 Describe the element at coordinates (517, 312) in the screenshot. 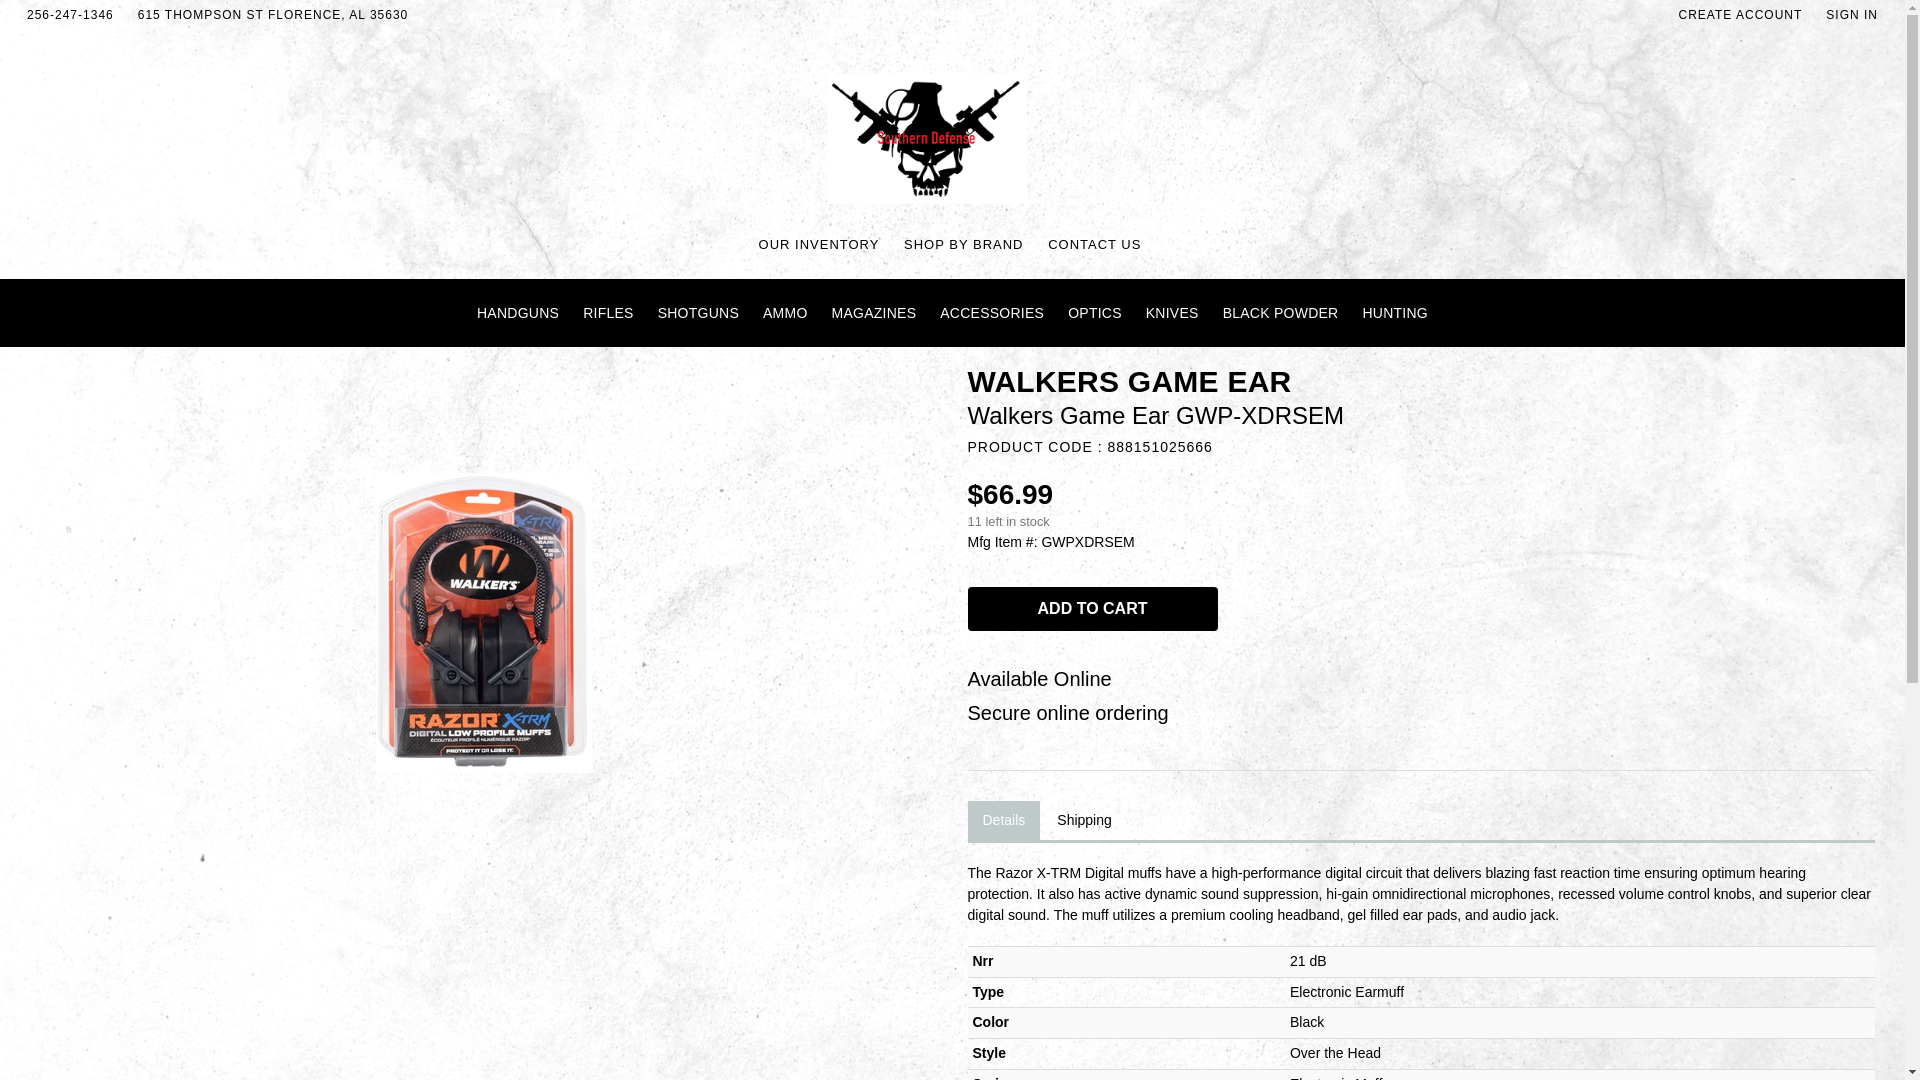

I see `HANDGUNS` at that location.